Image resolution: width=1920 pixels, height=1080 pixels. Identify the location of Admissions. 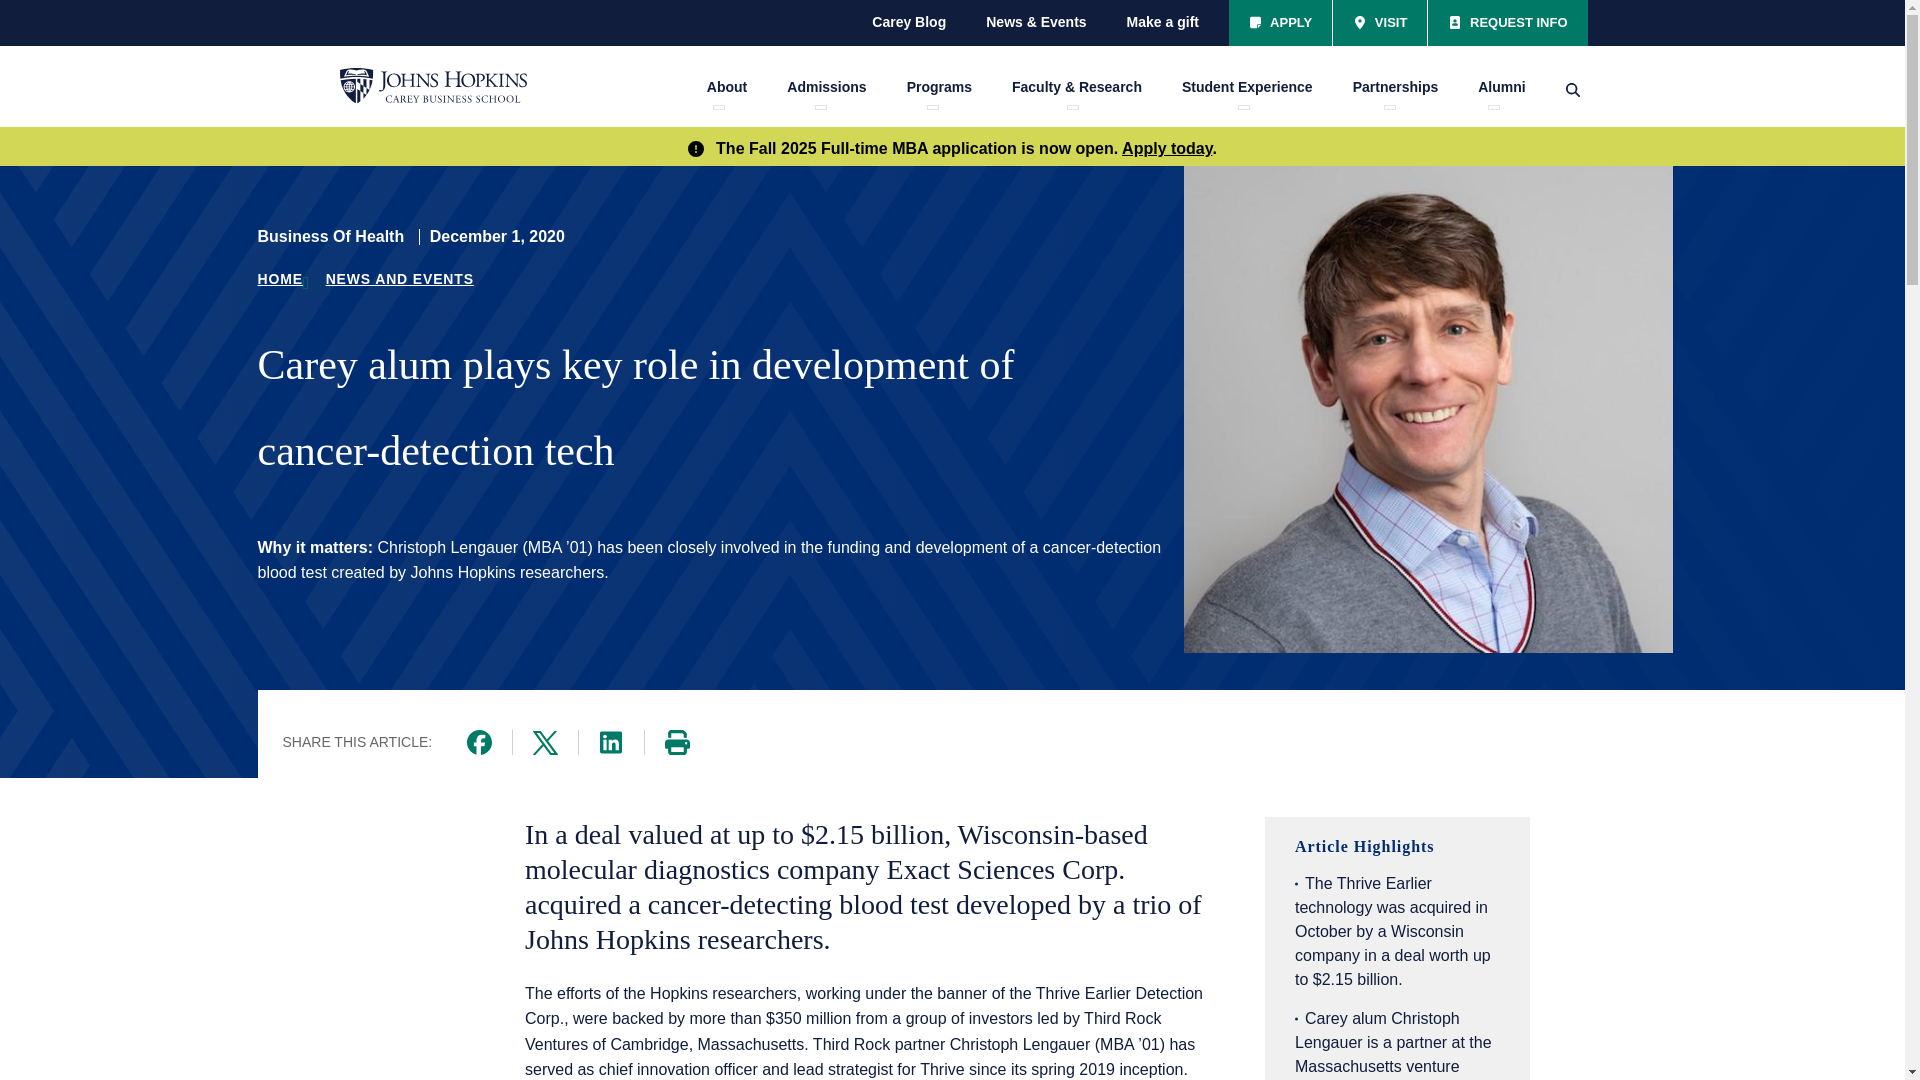
(826, 87).